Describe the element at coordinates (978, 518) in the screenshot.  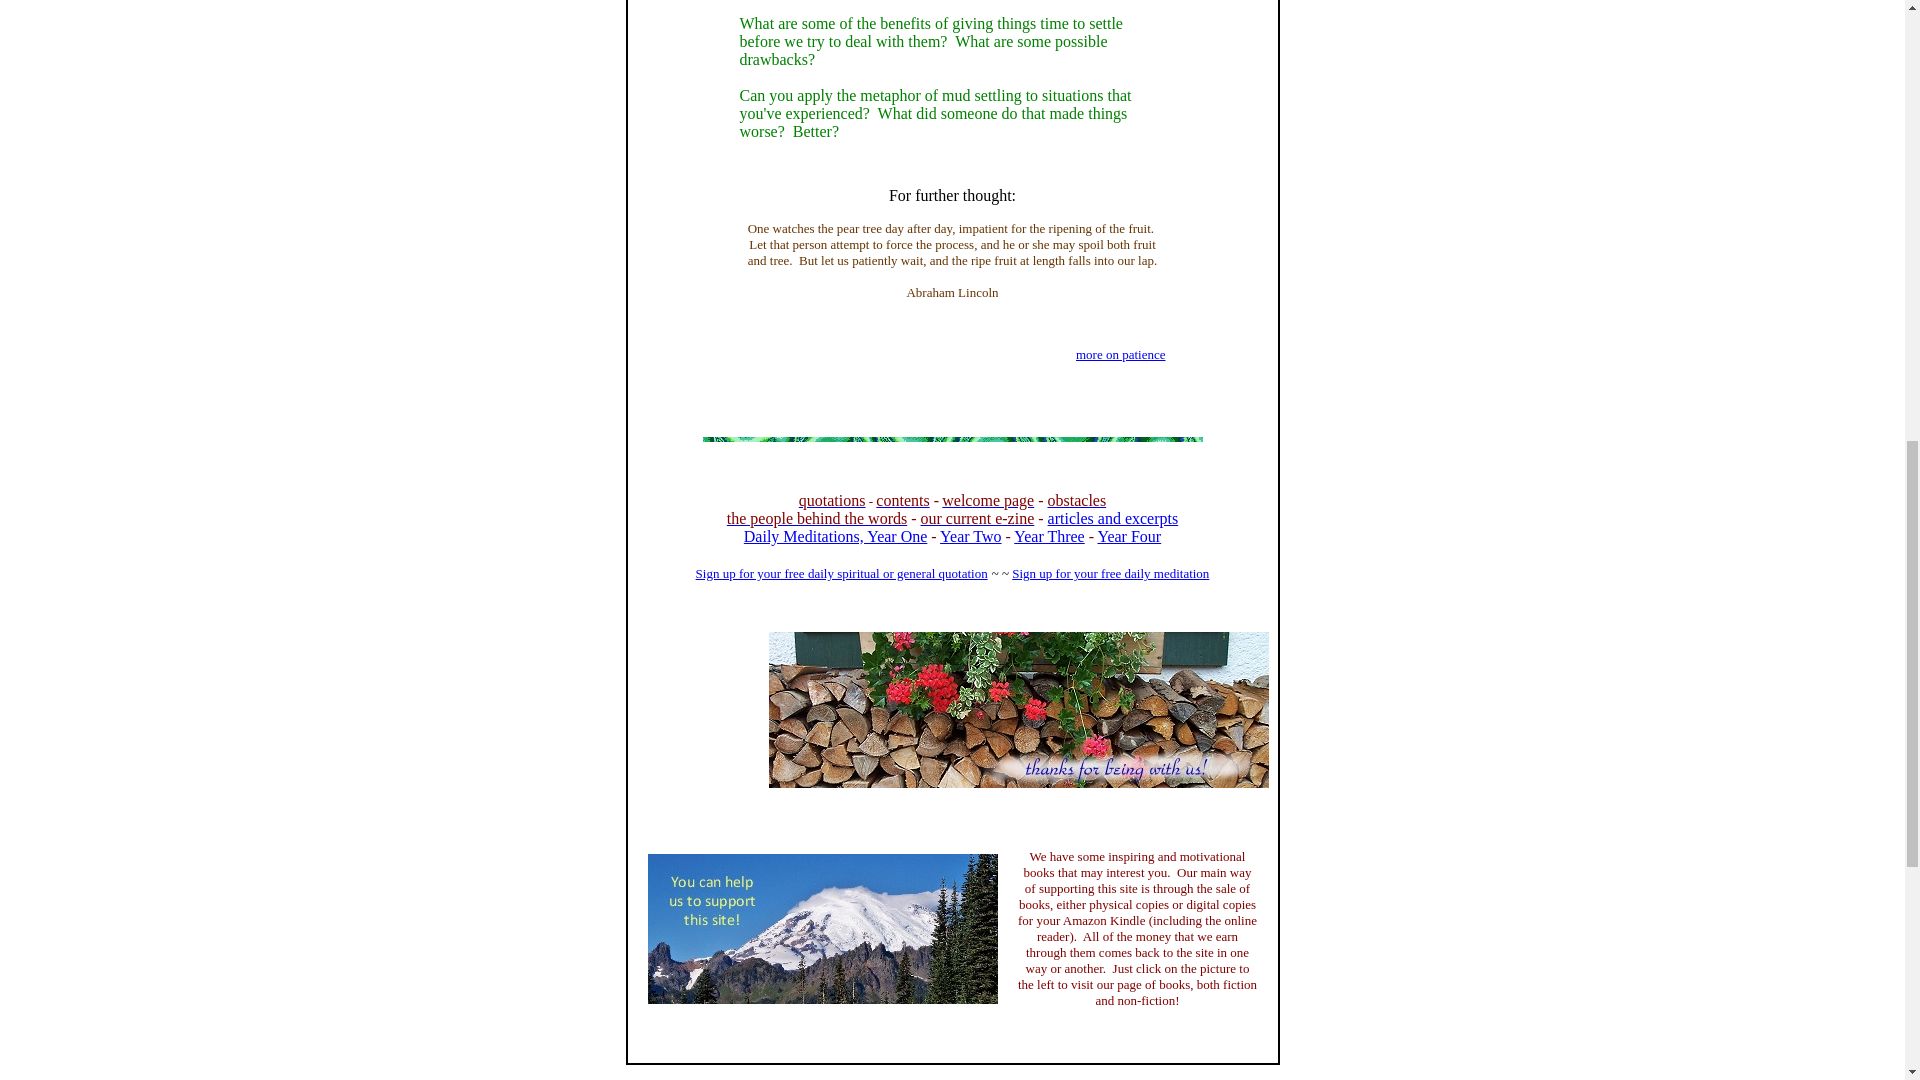
I see `our current e-zine` at that location.